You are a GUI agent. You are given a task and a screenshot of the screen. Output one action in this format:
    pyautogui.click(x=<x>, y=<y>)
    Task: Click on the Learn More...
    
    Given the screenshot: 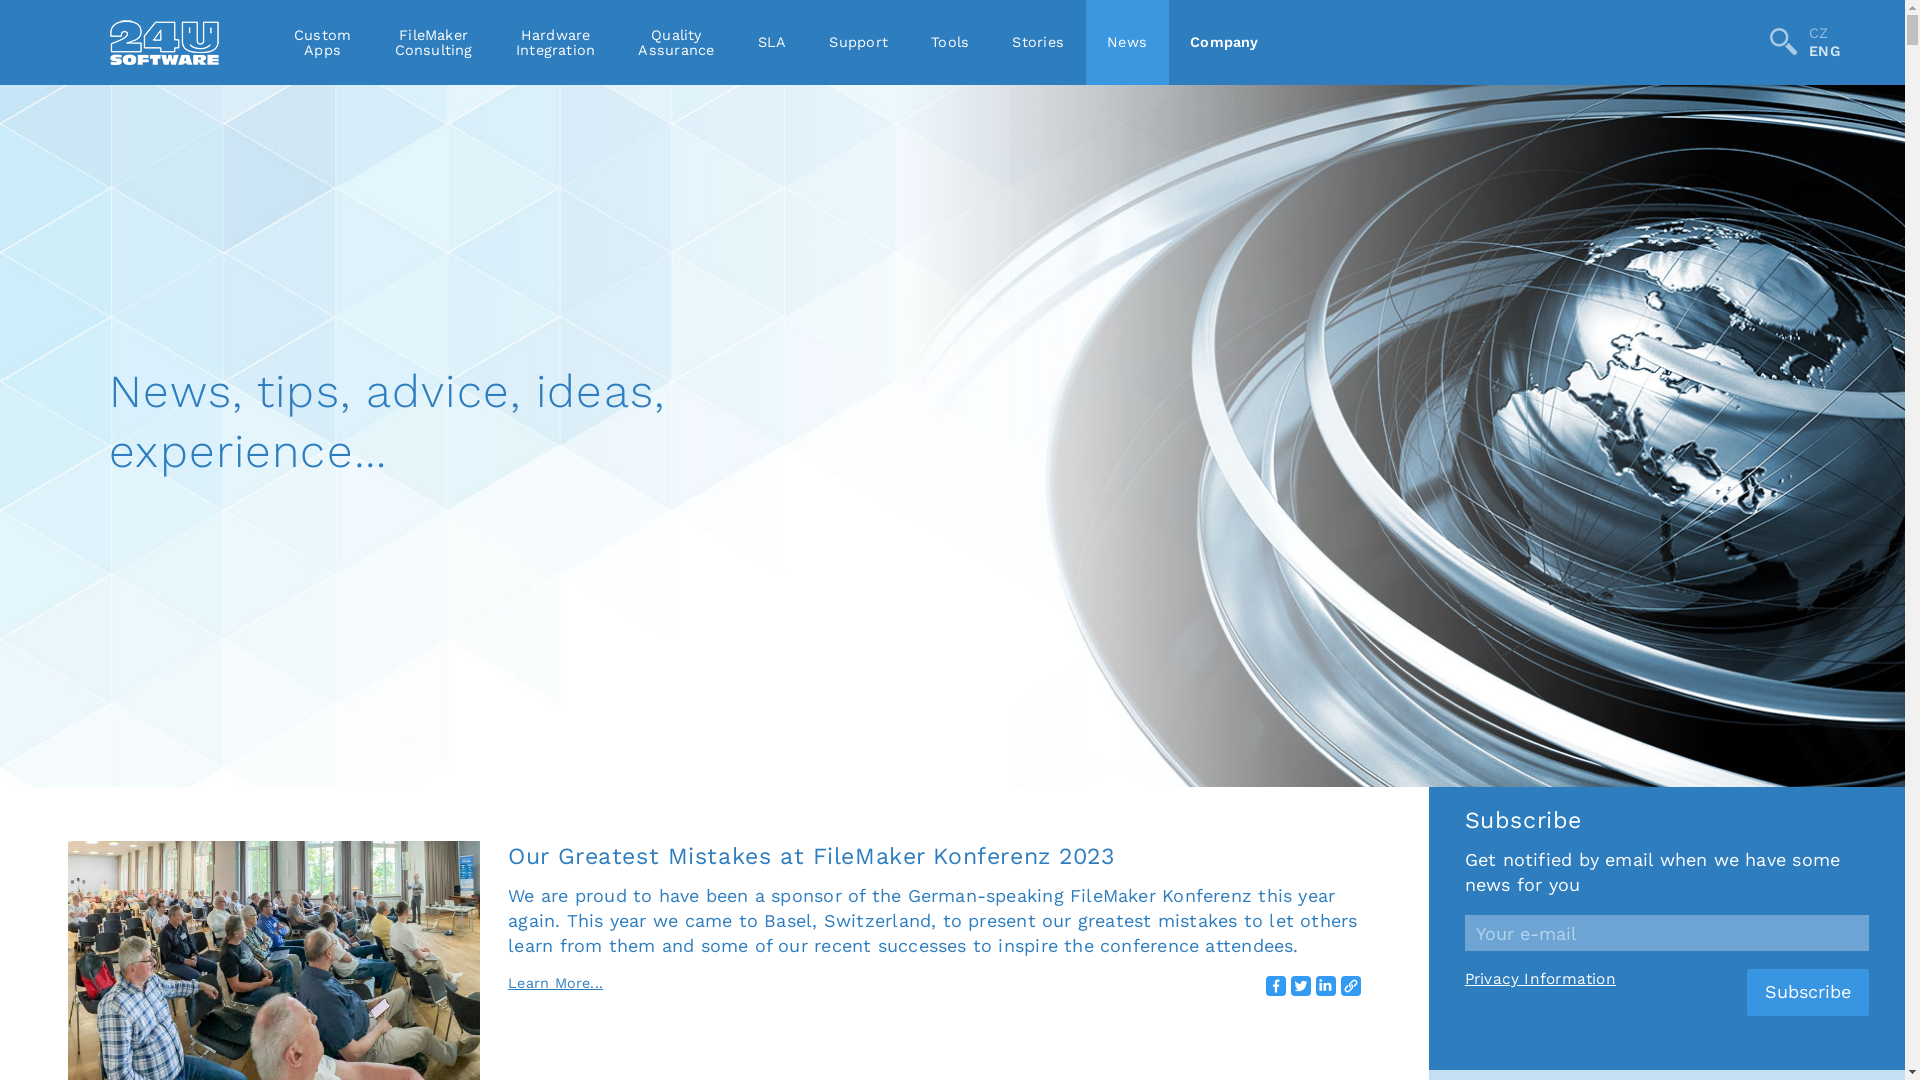 What is the action you would take?
    pyautogui.click(x=556, y=983)
    